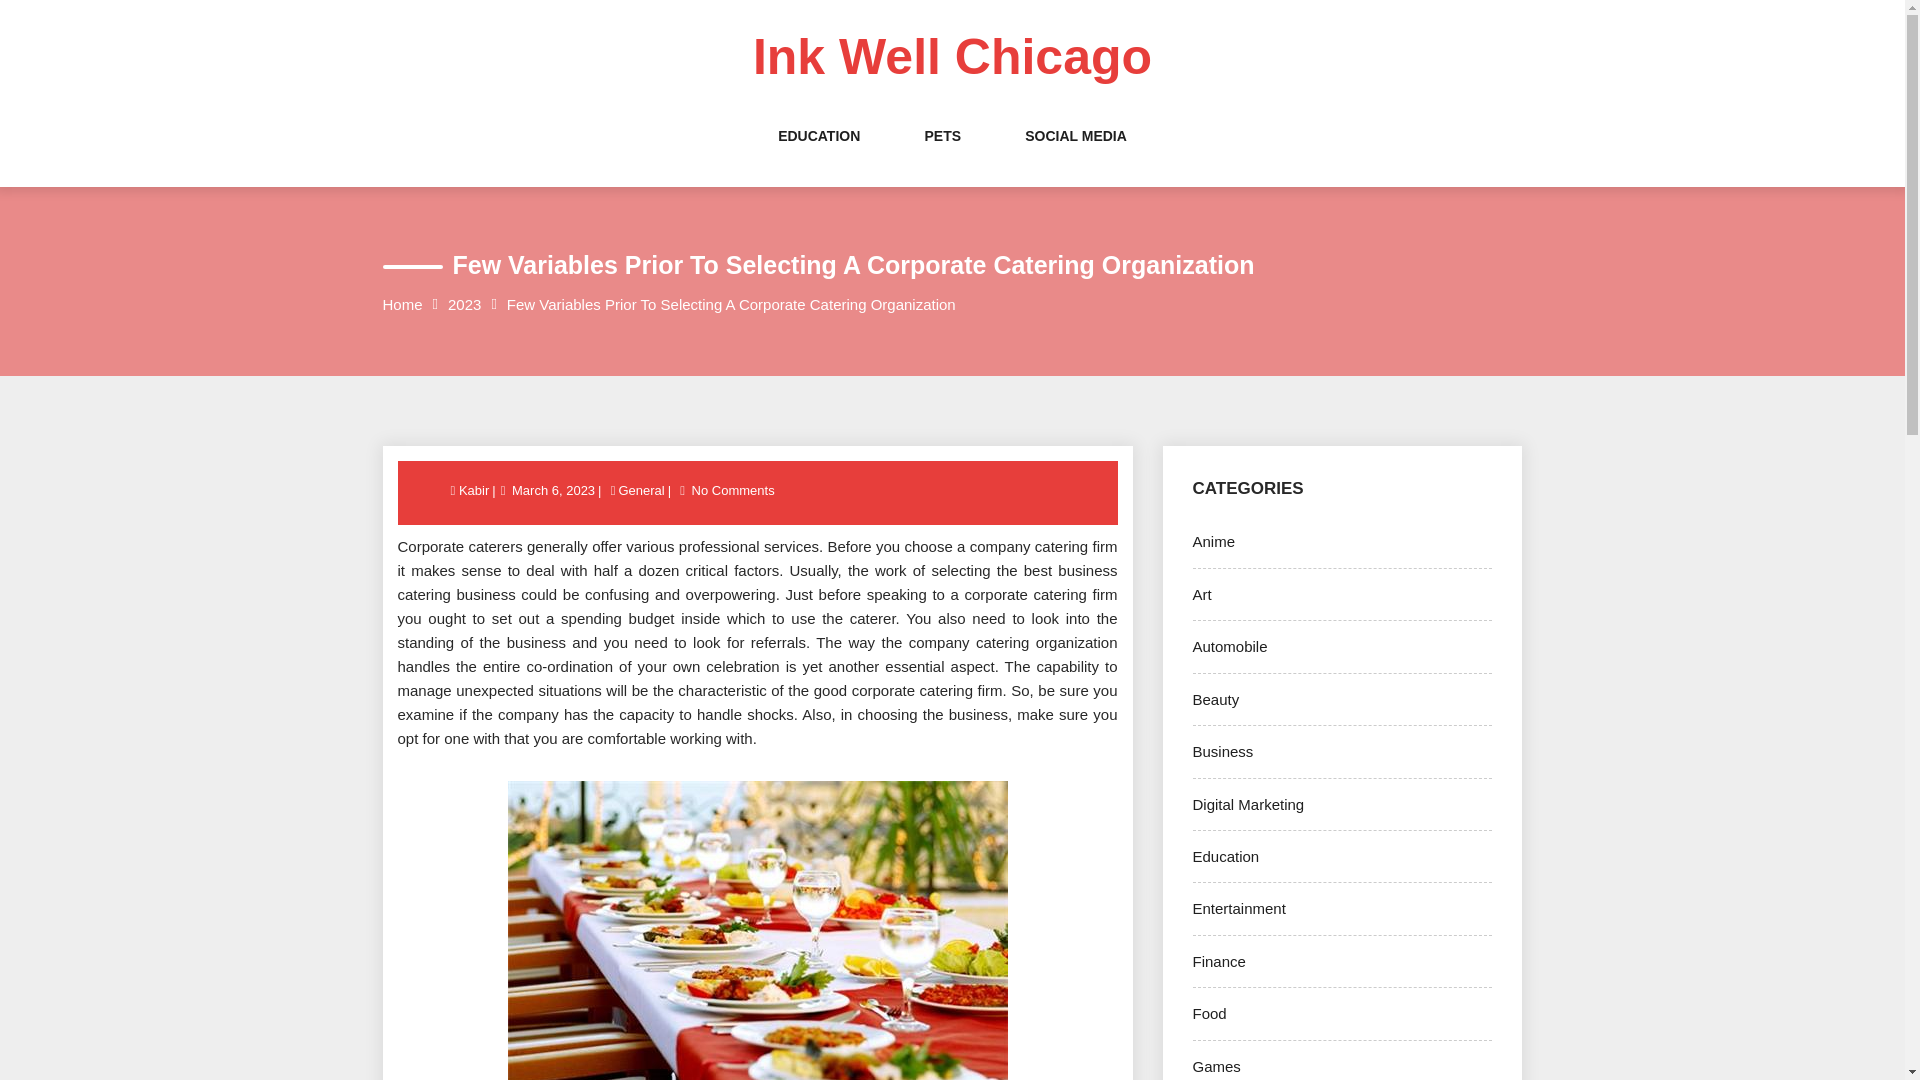 The image size is (1920, 1080). What do you see at coordinates (1209, 1013) in the screenshot?
I see `Food` at bounding box center [1209, 1013].